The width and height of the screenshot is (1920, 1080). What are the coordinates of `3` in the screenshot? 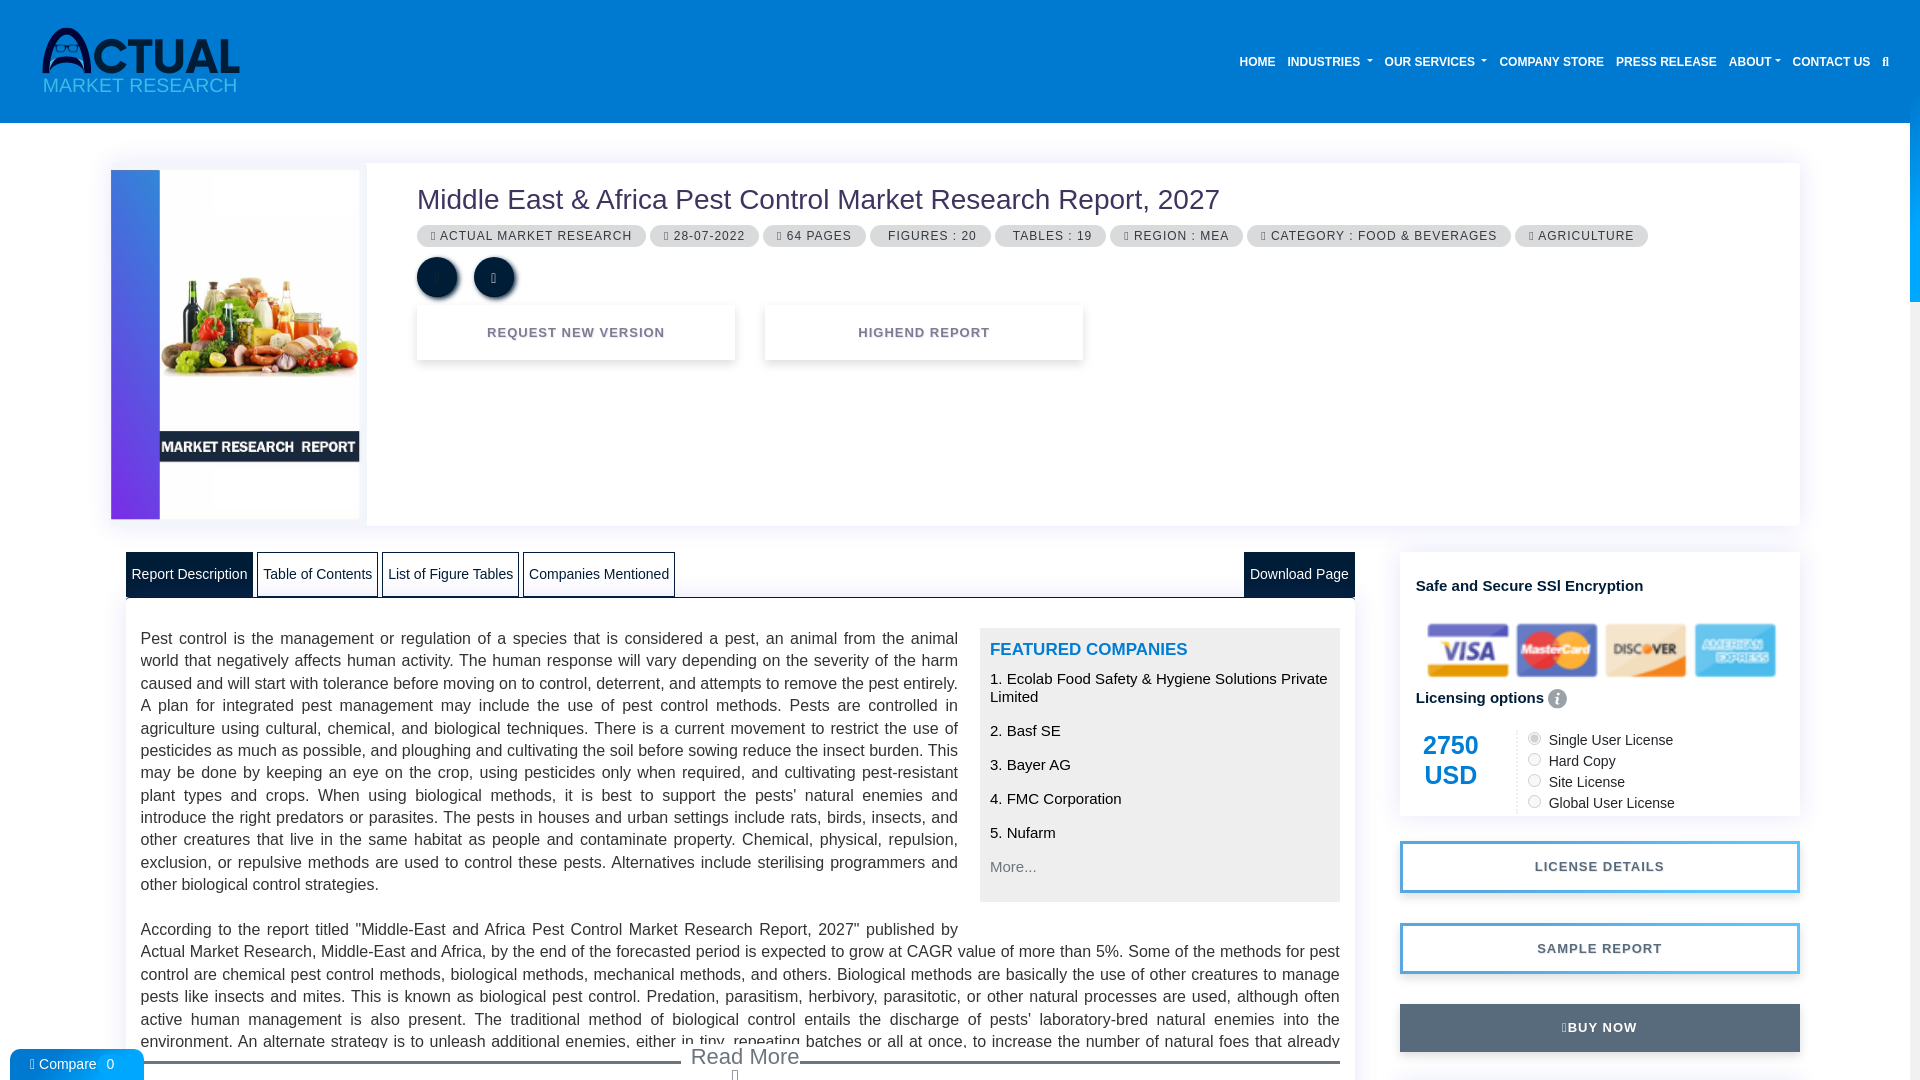 It's located at (1534, 780).